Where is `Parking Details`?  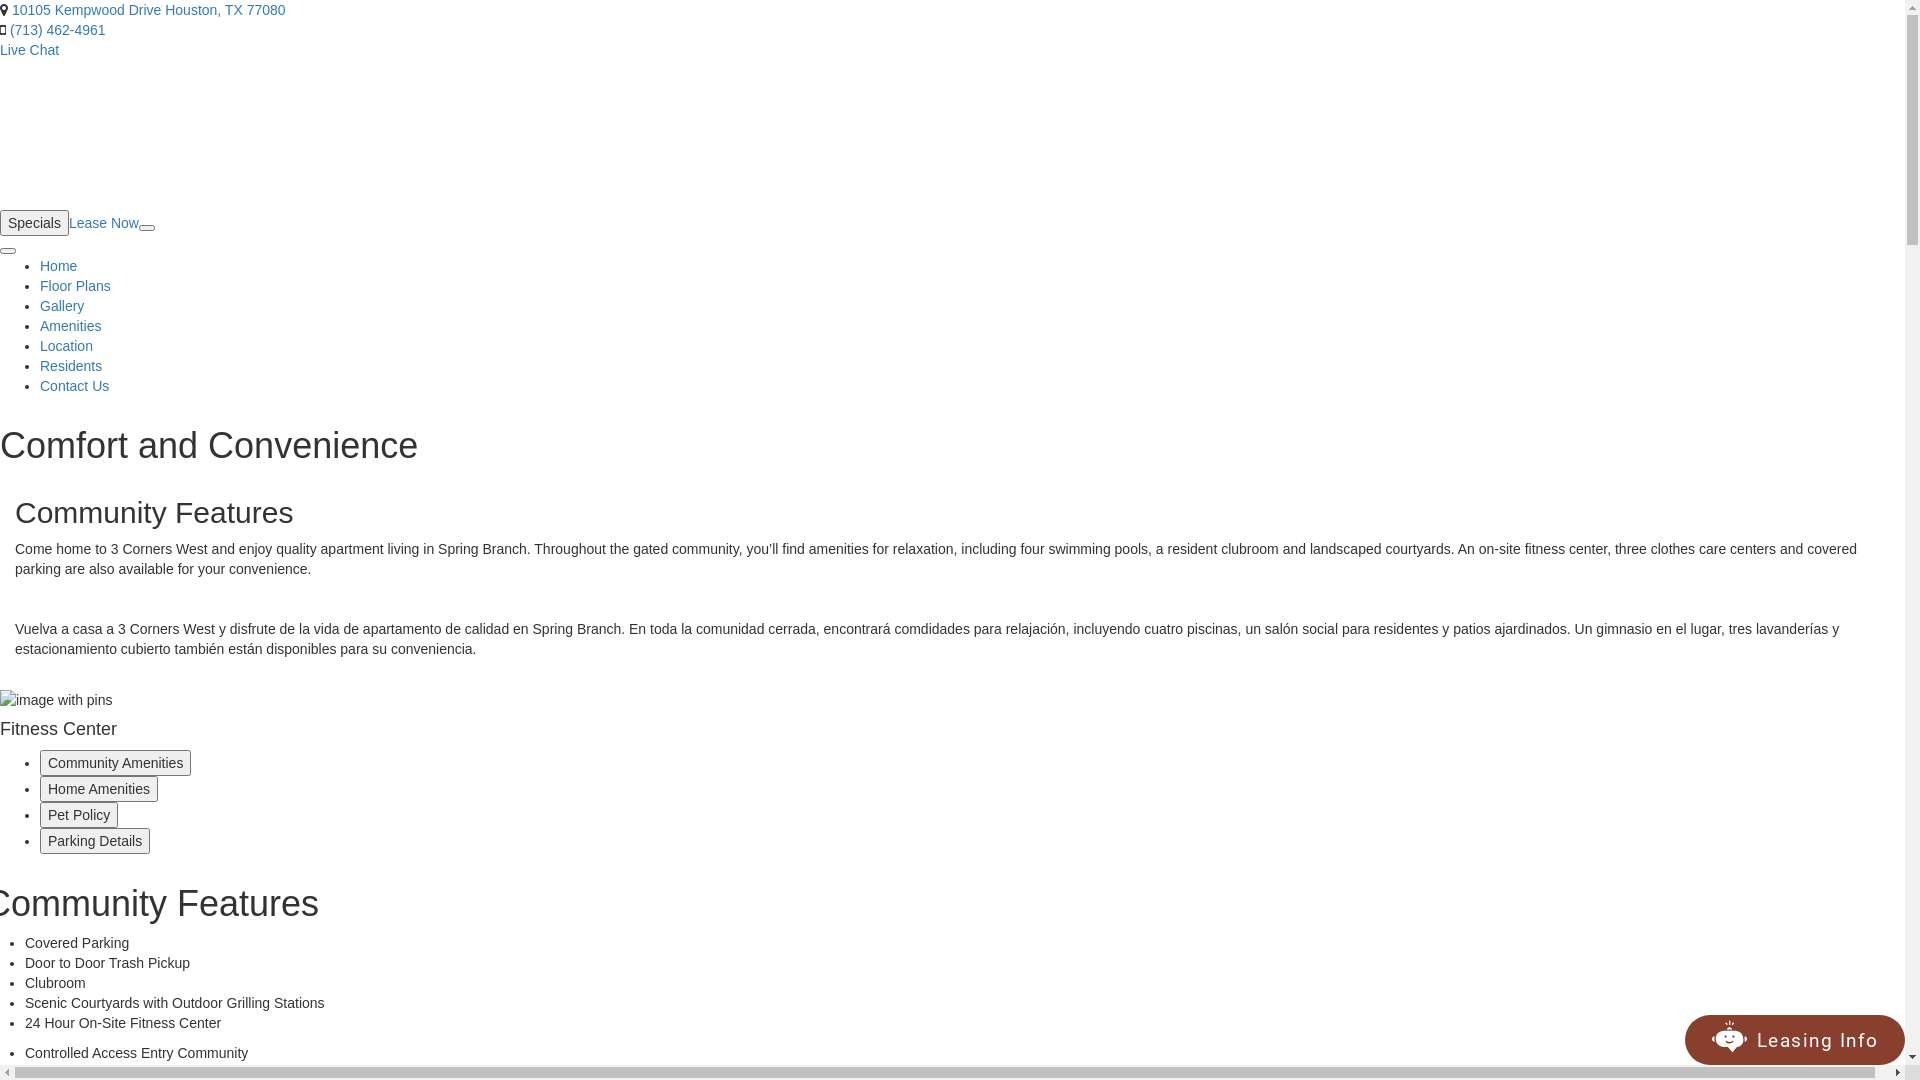 Parking Details is located at coordinates (95, 841).